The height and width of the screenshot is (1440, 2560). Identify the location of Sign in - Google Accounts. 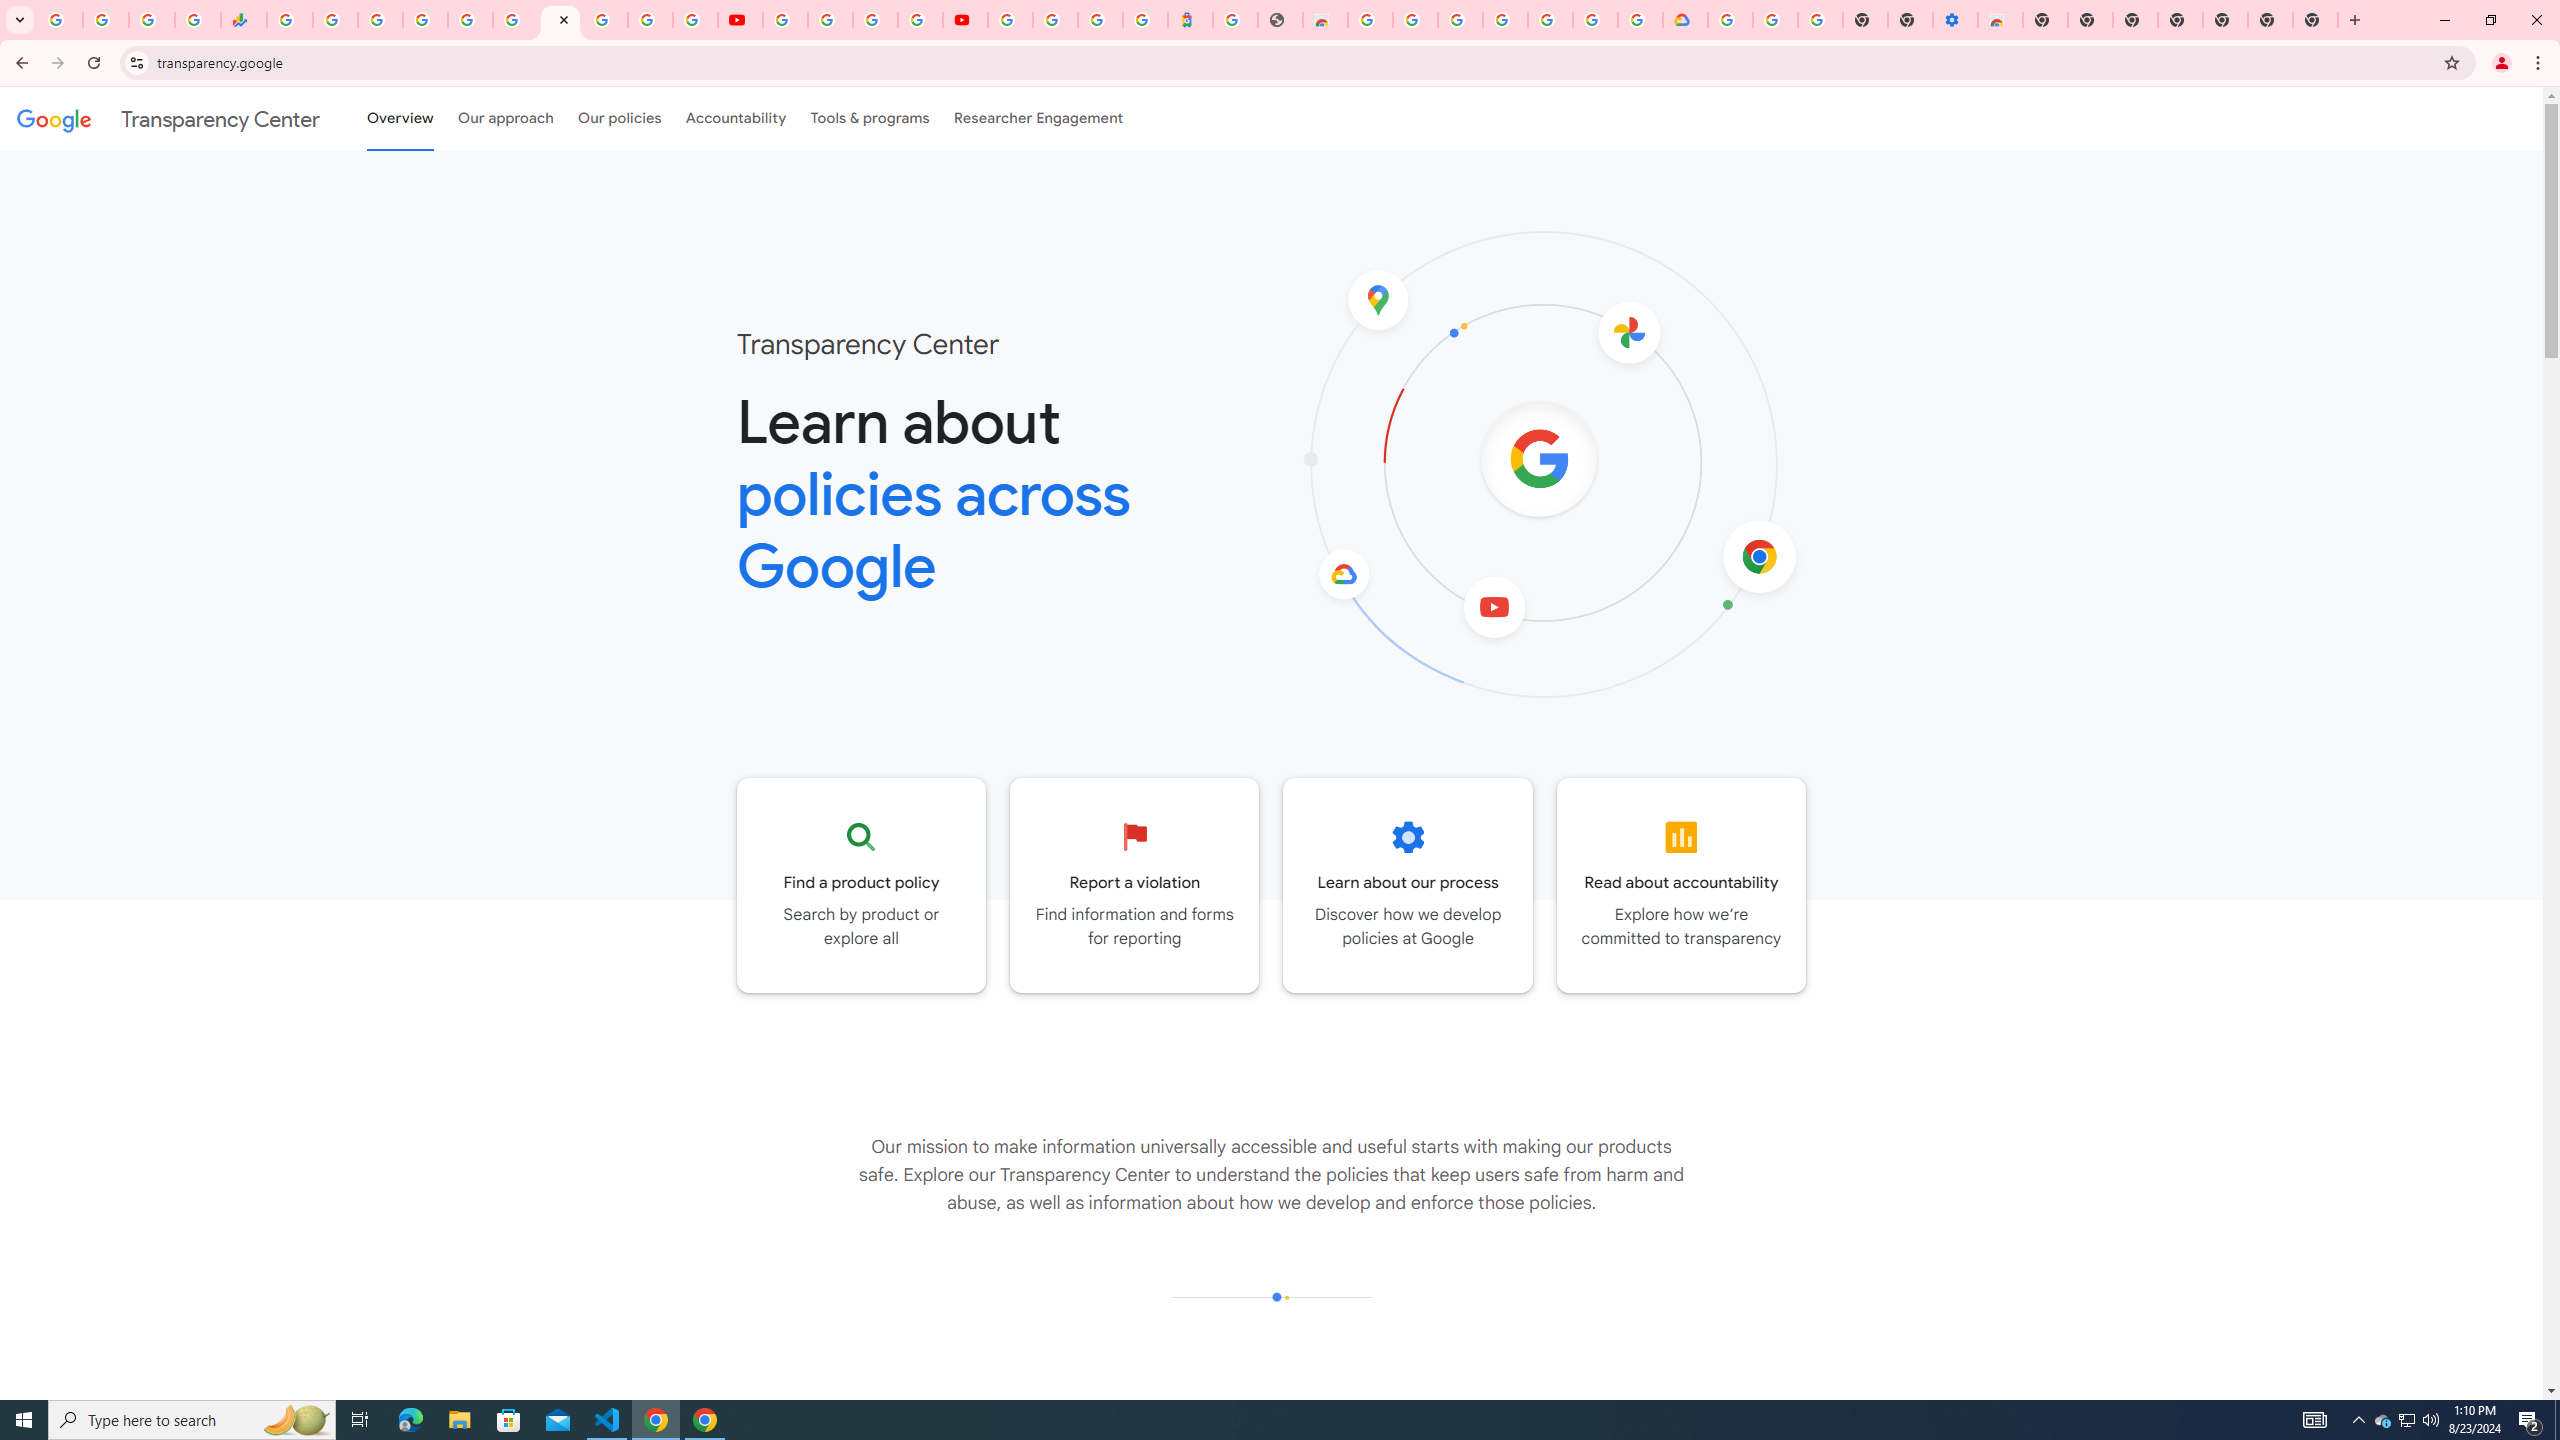
(426, 20).